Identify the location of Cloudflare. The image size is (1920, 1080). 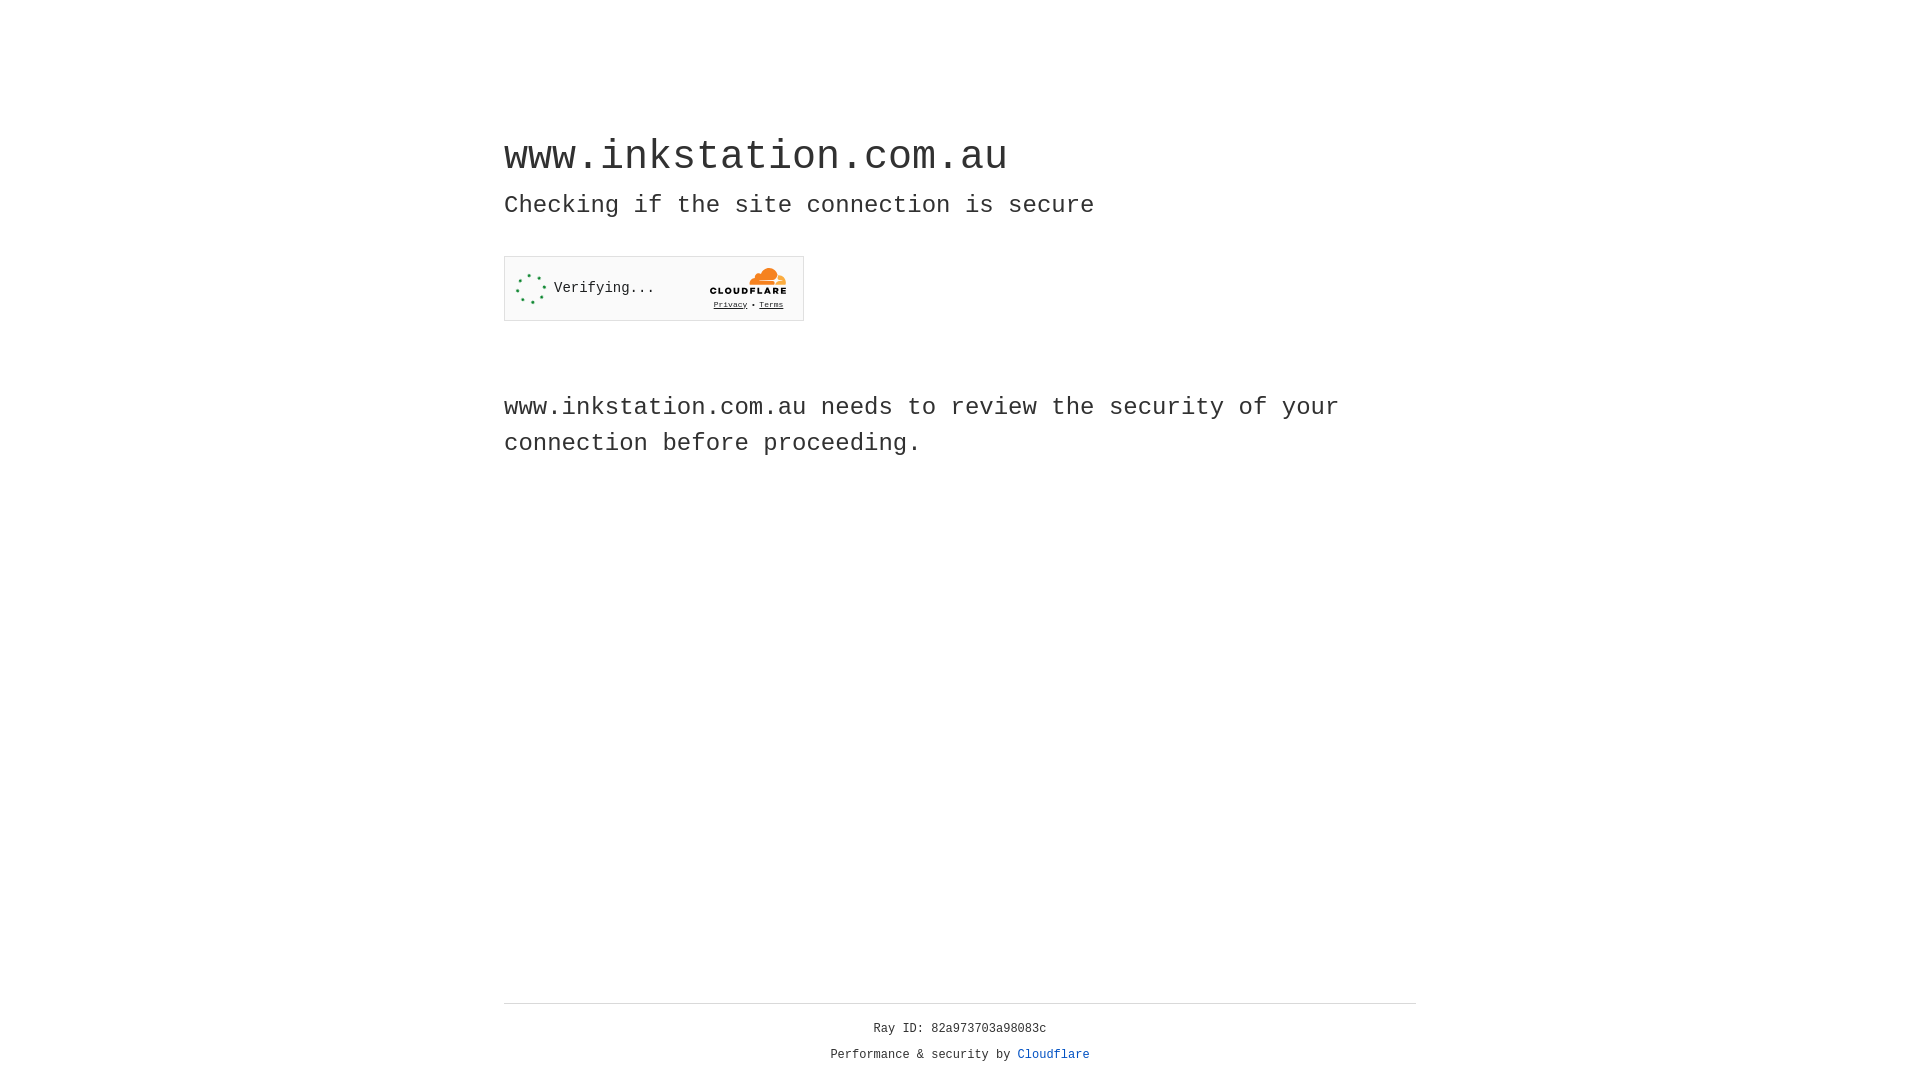
(1054, 1055).